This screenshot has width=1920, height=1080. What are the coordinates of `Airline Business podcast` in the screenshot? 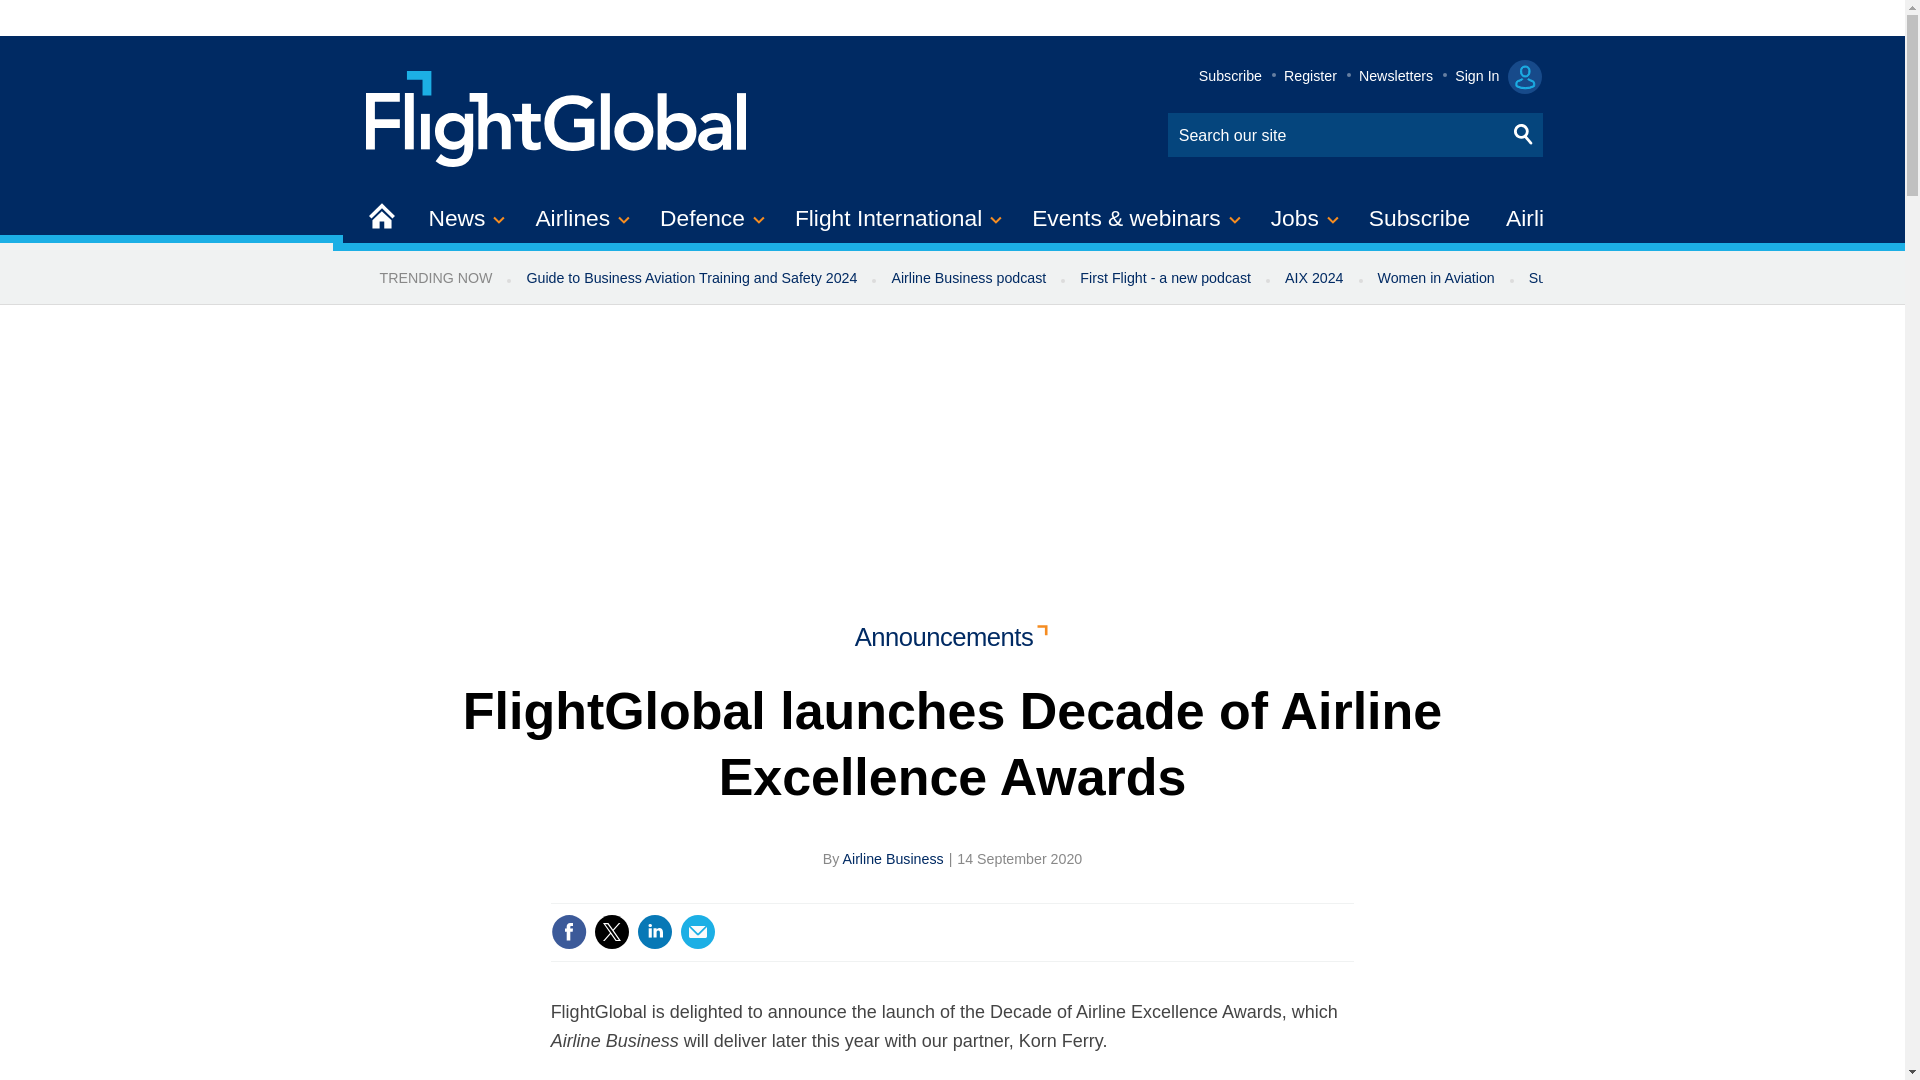 It's located at (968, 278).